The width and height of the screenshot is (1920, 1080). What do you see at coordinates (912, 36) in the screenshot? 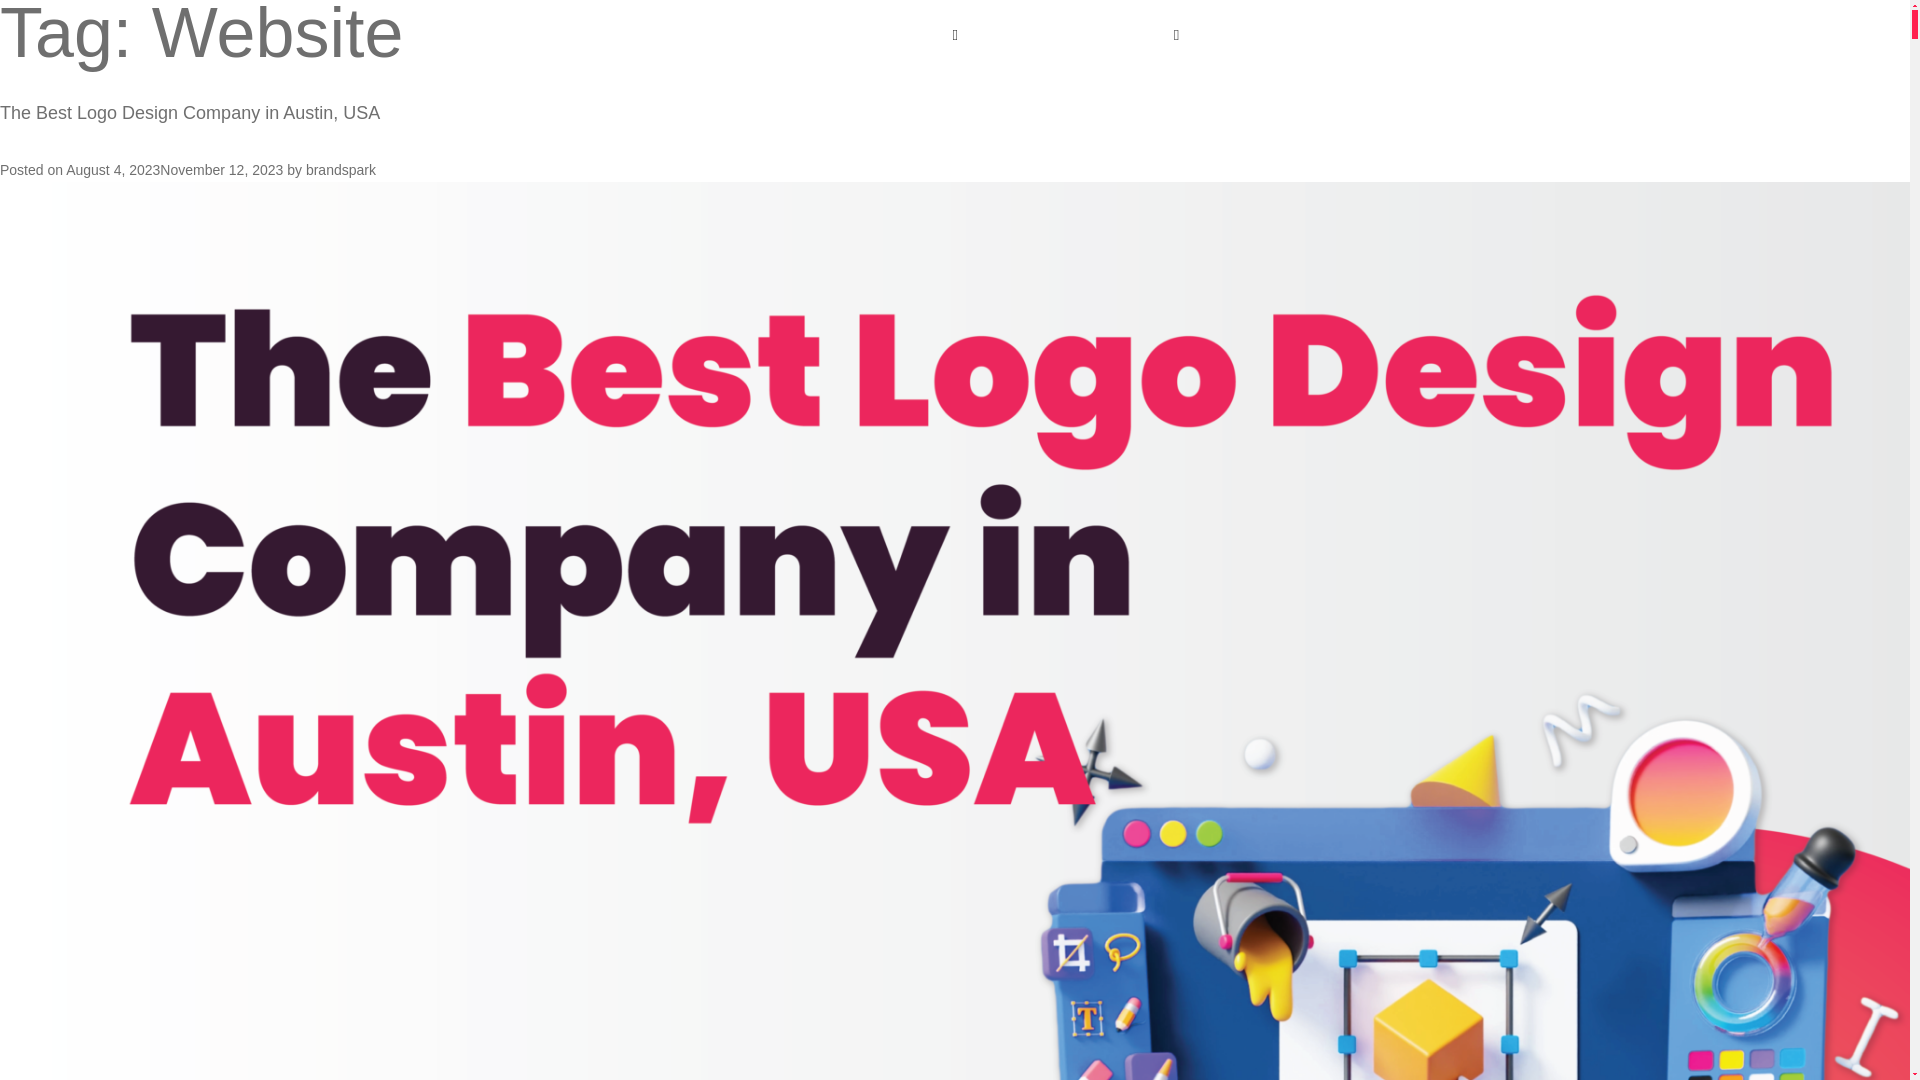
I see `SERVICES` at bounding box center [912, 36].